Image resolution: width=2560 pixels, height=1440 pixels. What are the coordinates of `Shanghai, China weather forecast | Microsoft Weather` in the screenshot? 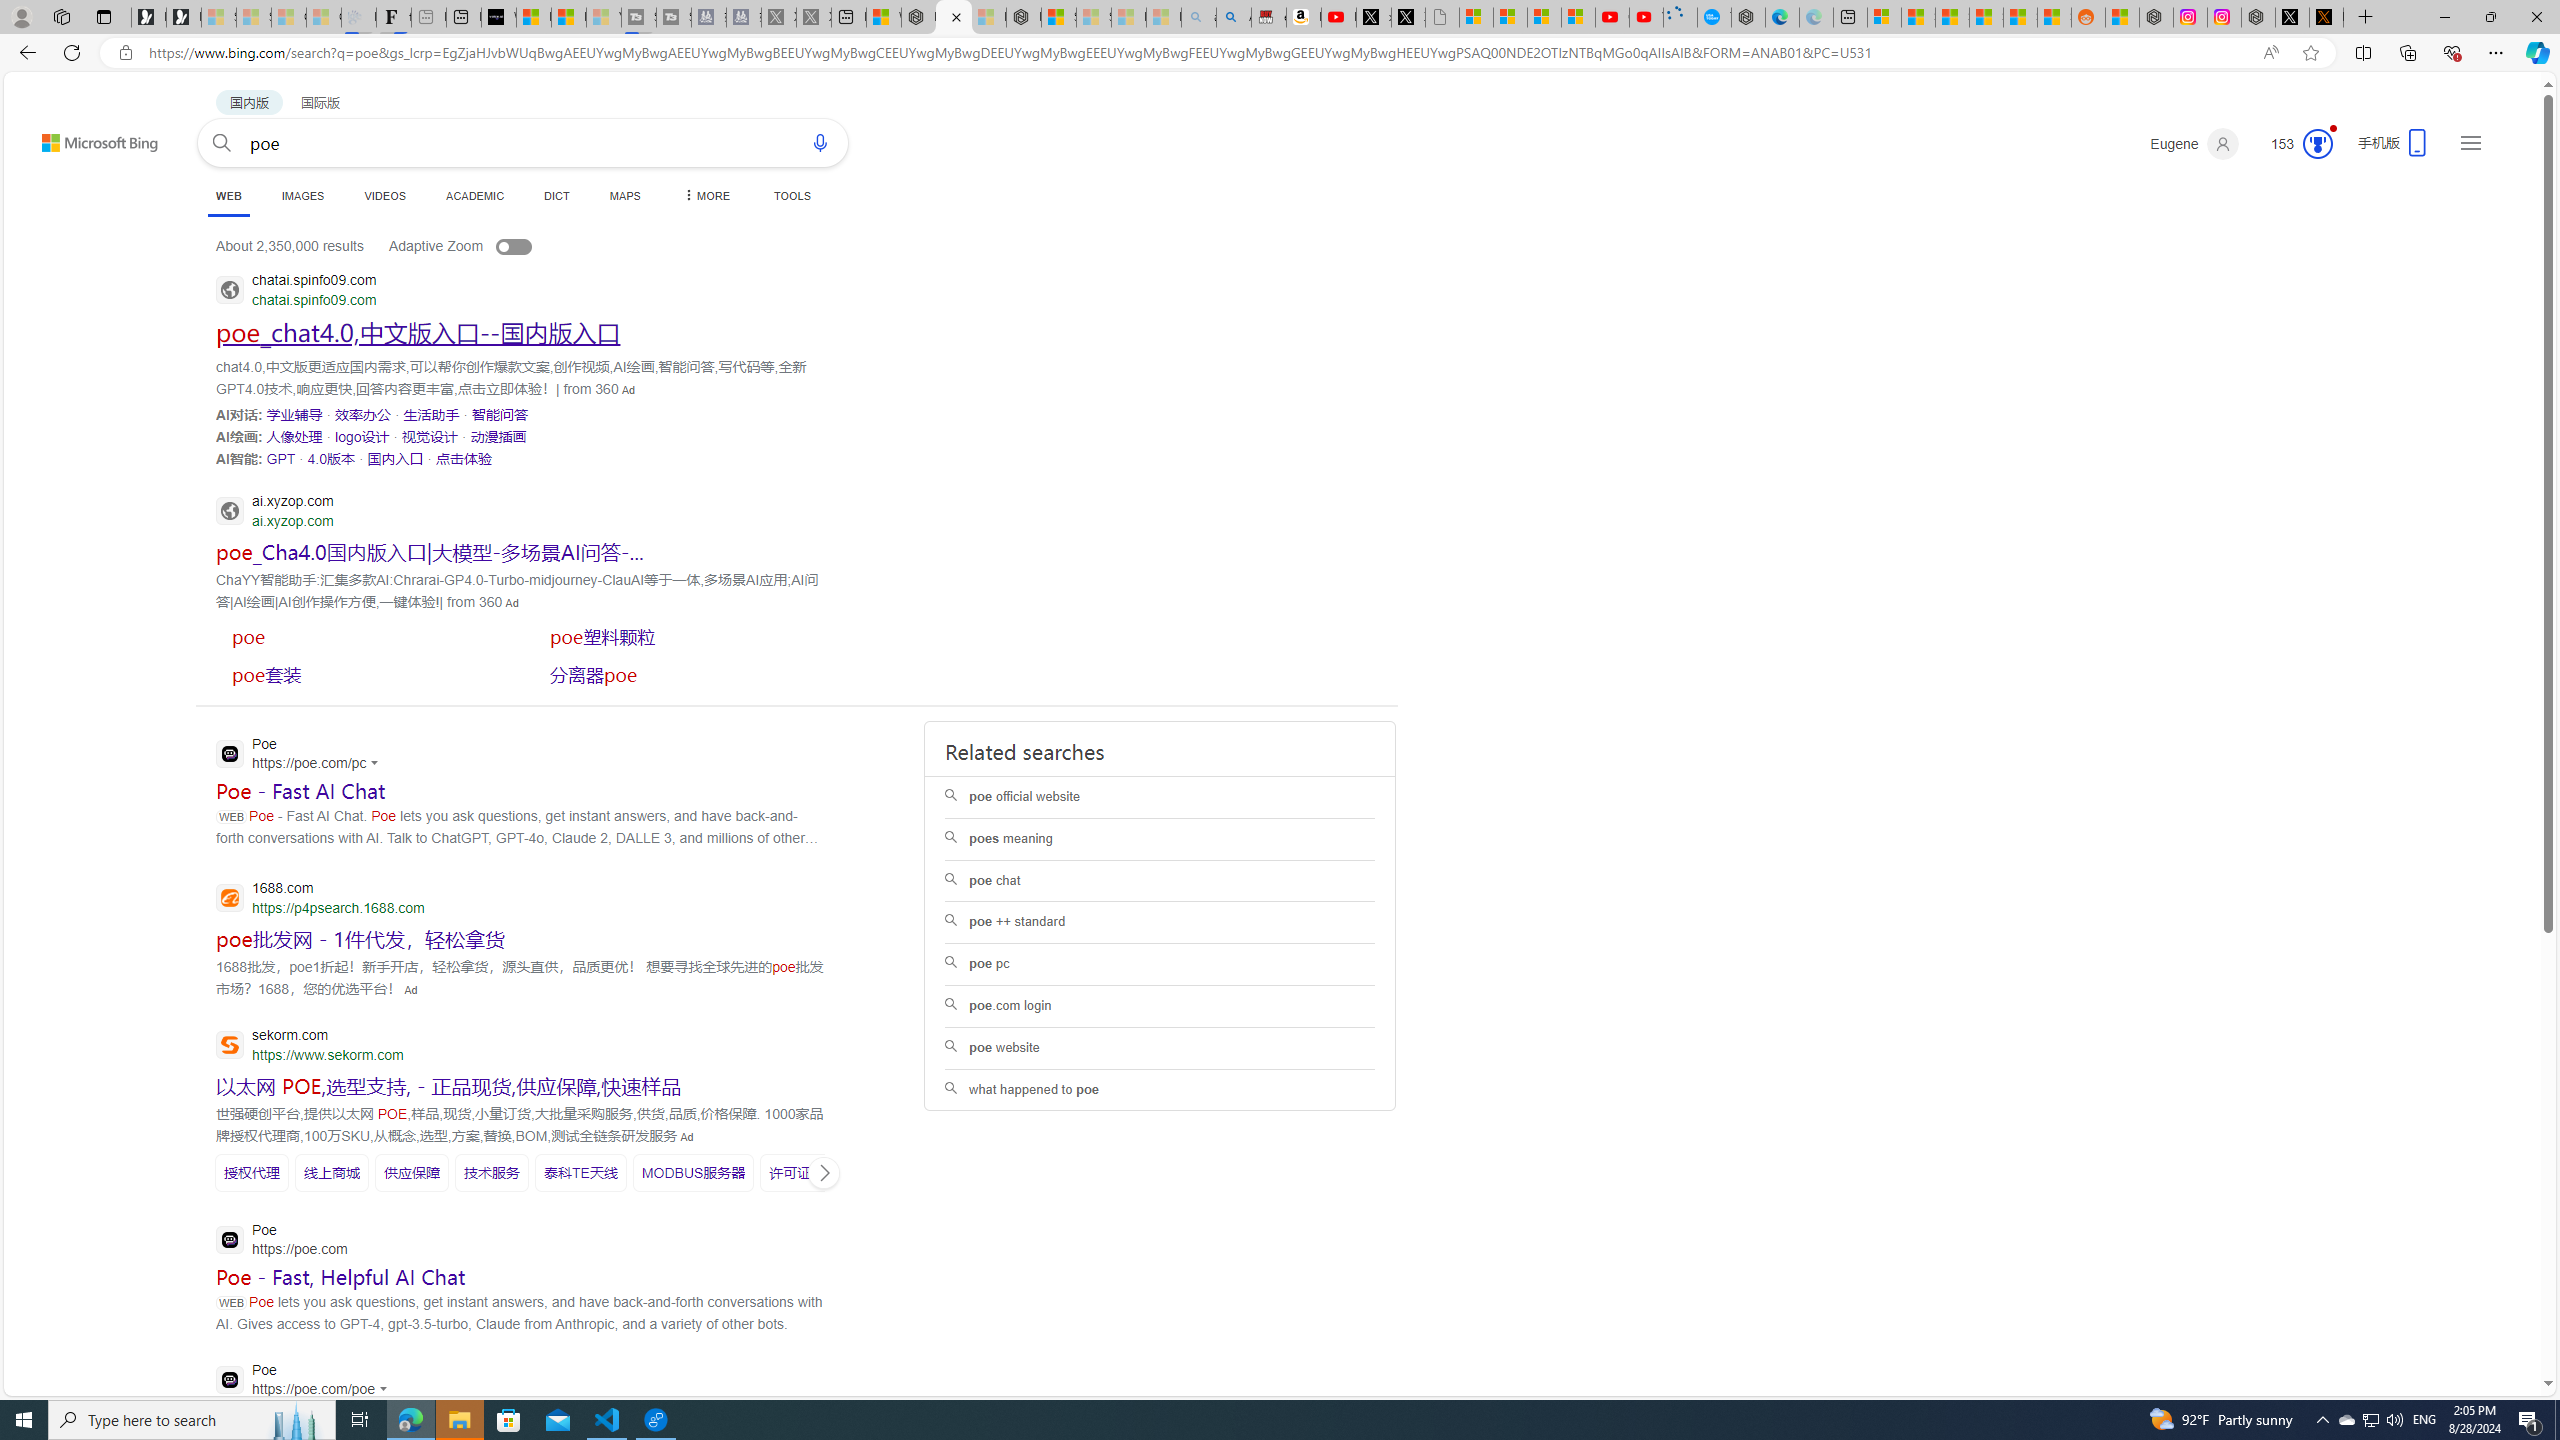 It's located at (1917, 17).